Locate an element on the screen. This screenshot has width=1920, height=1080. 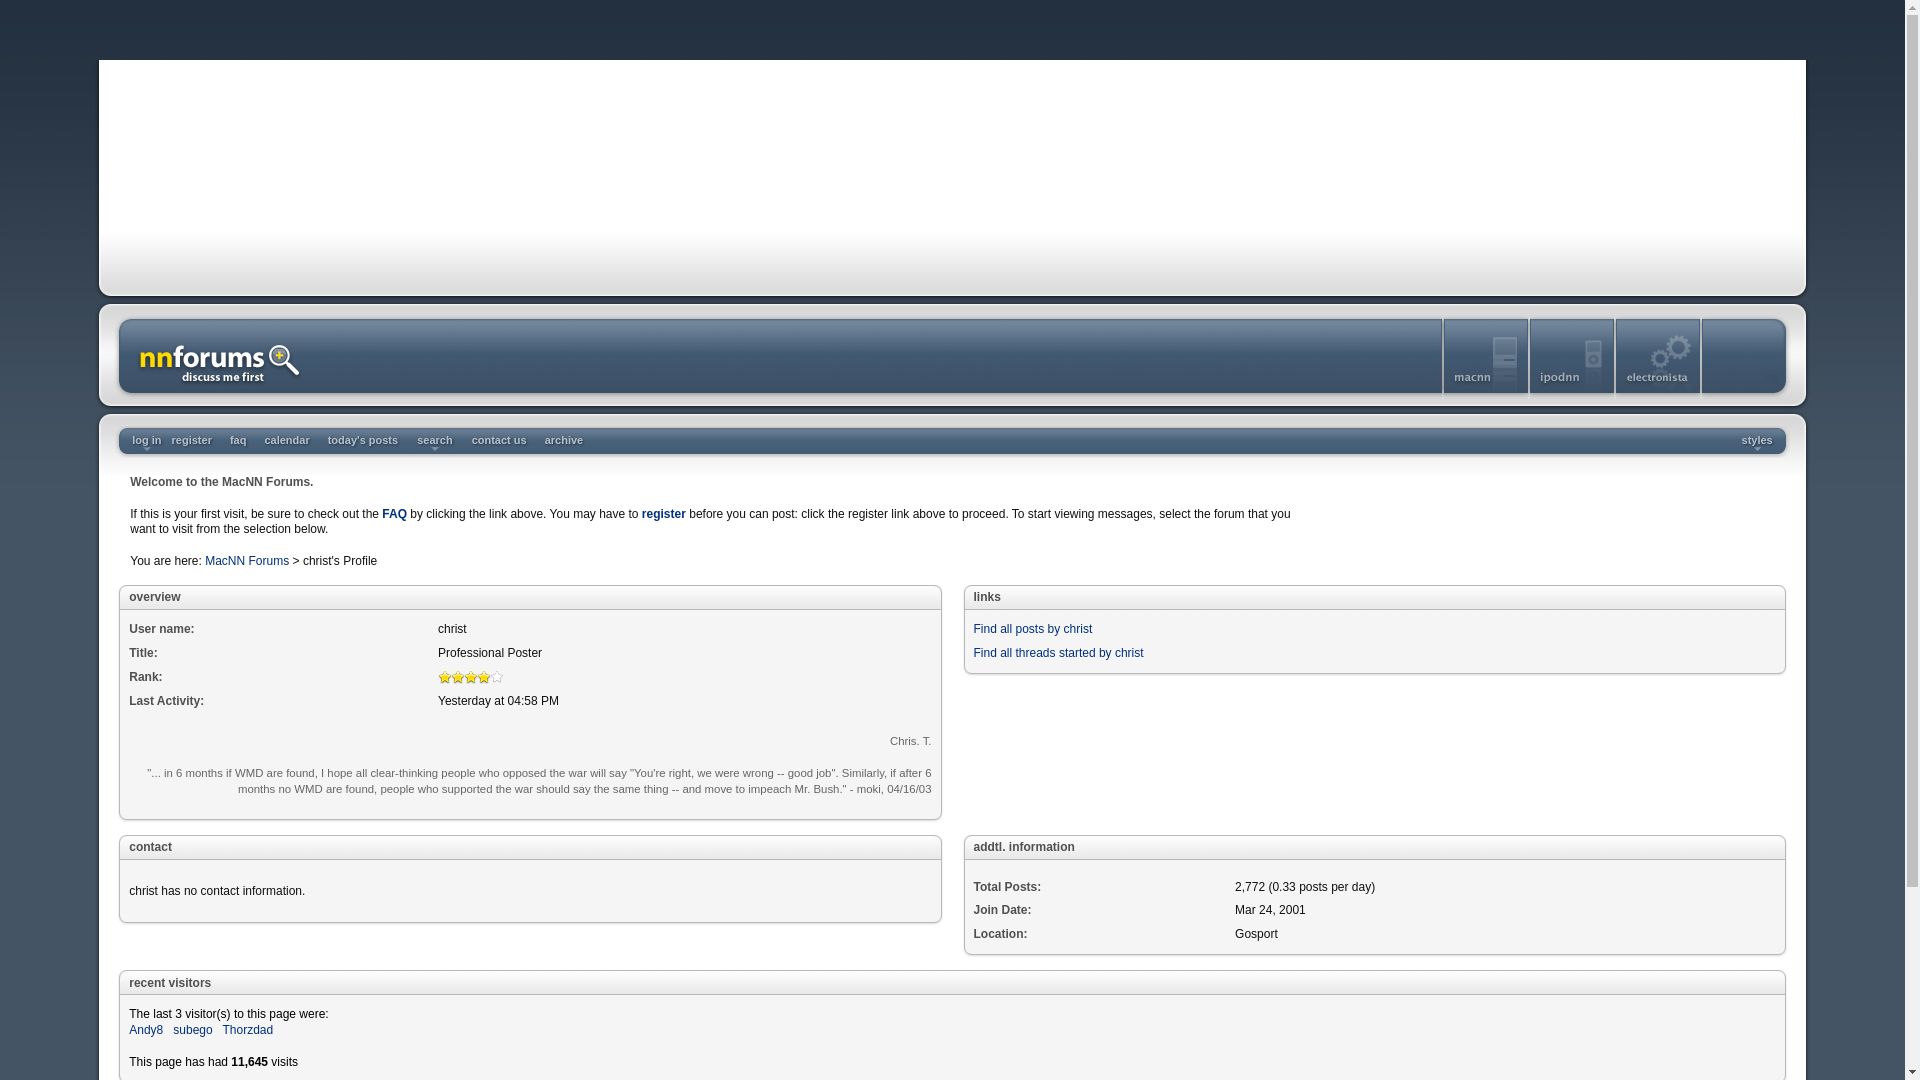
visit electronista.com is located at coordinates (1658, 394).